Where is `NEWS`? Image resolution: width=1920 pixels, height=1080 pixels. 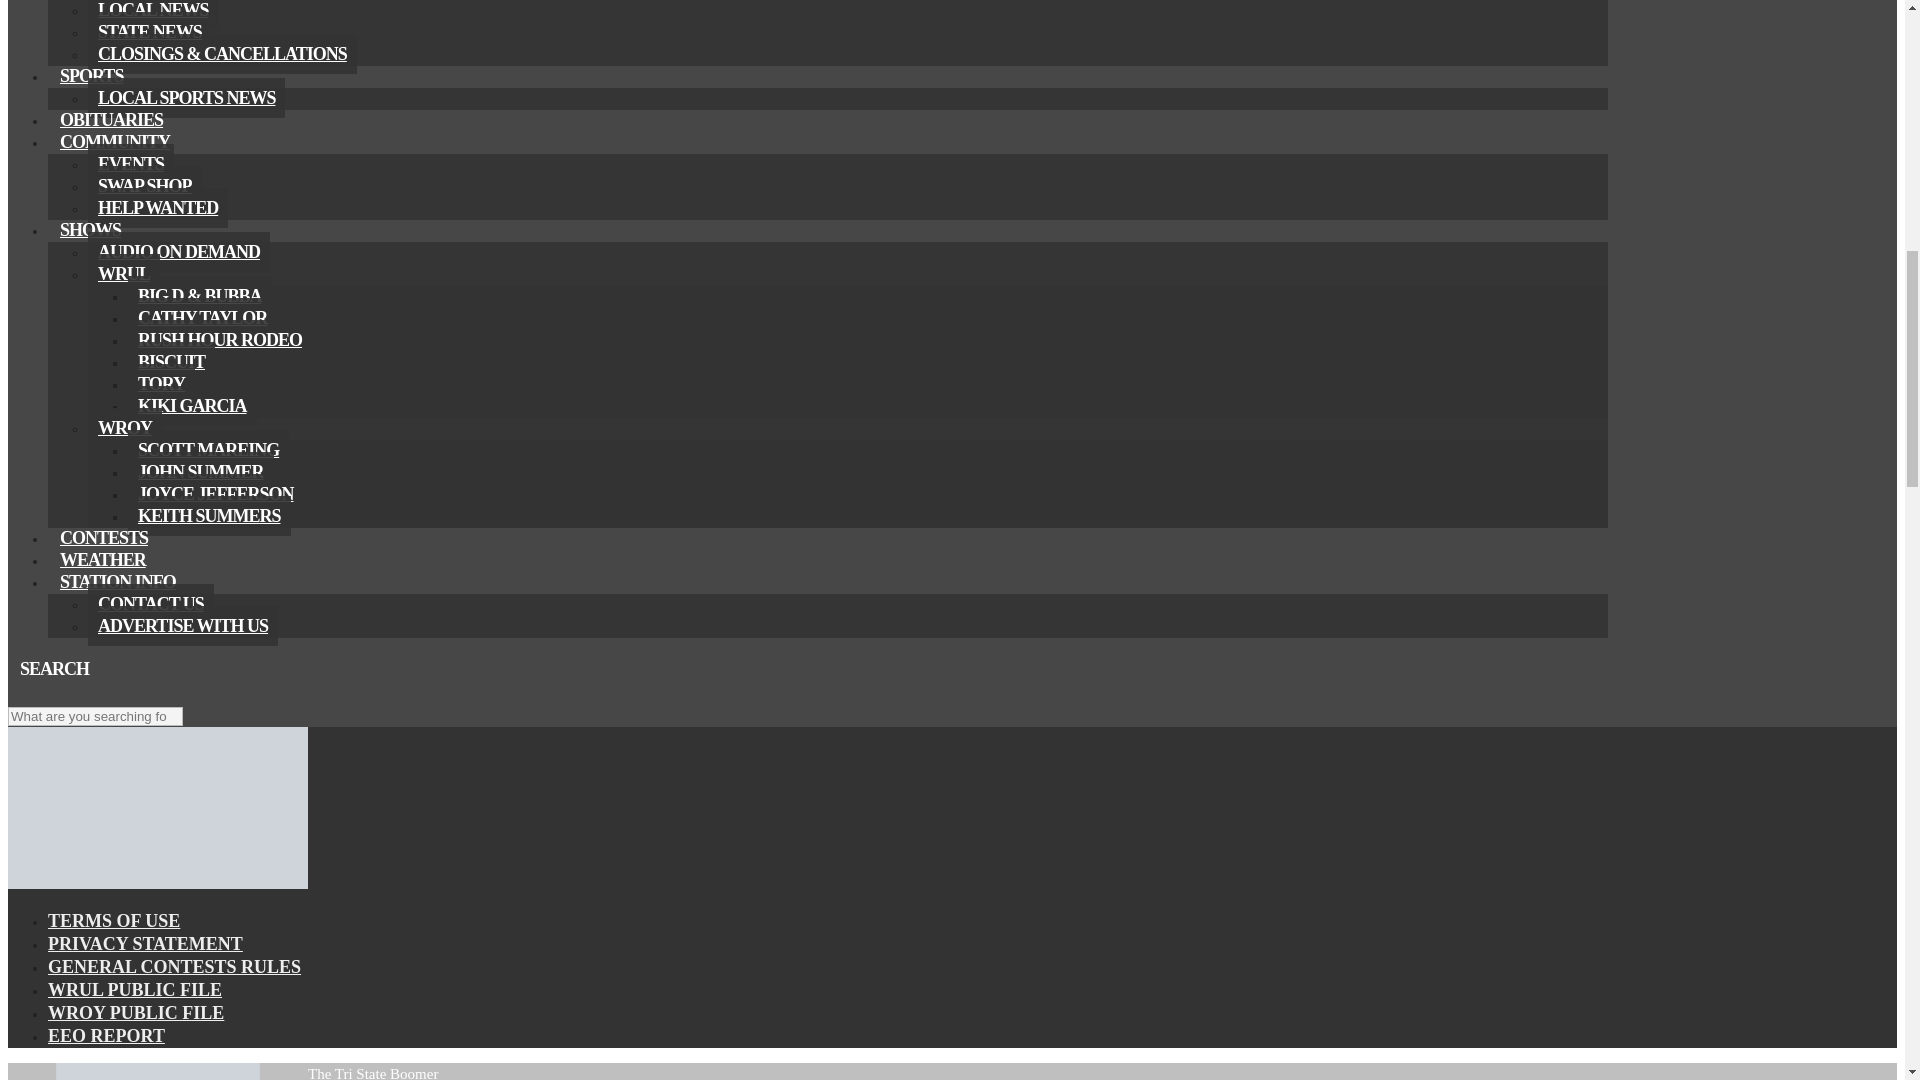 NEWS is located at coordinates (84, 2).